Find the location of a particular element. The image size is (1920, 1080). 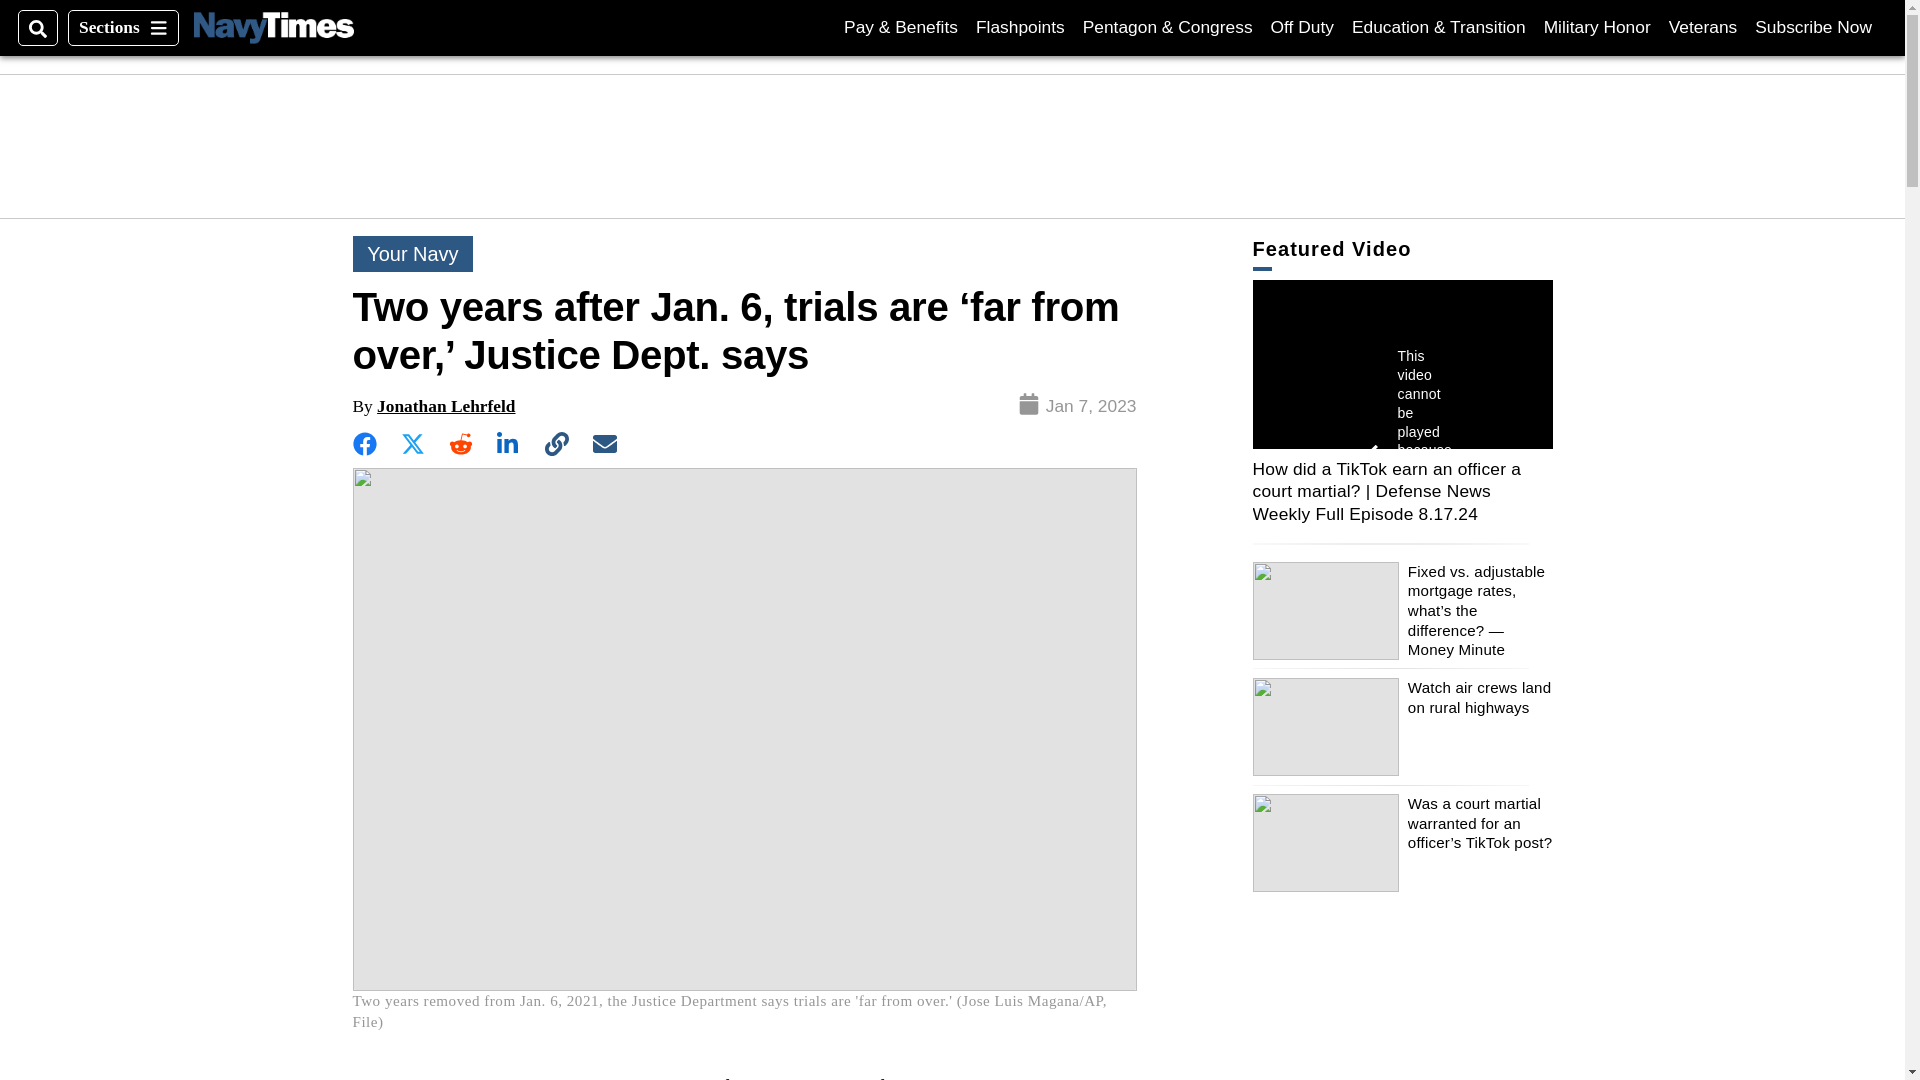

Off Duty is located at coordinates (1302, 27).